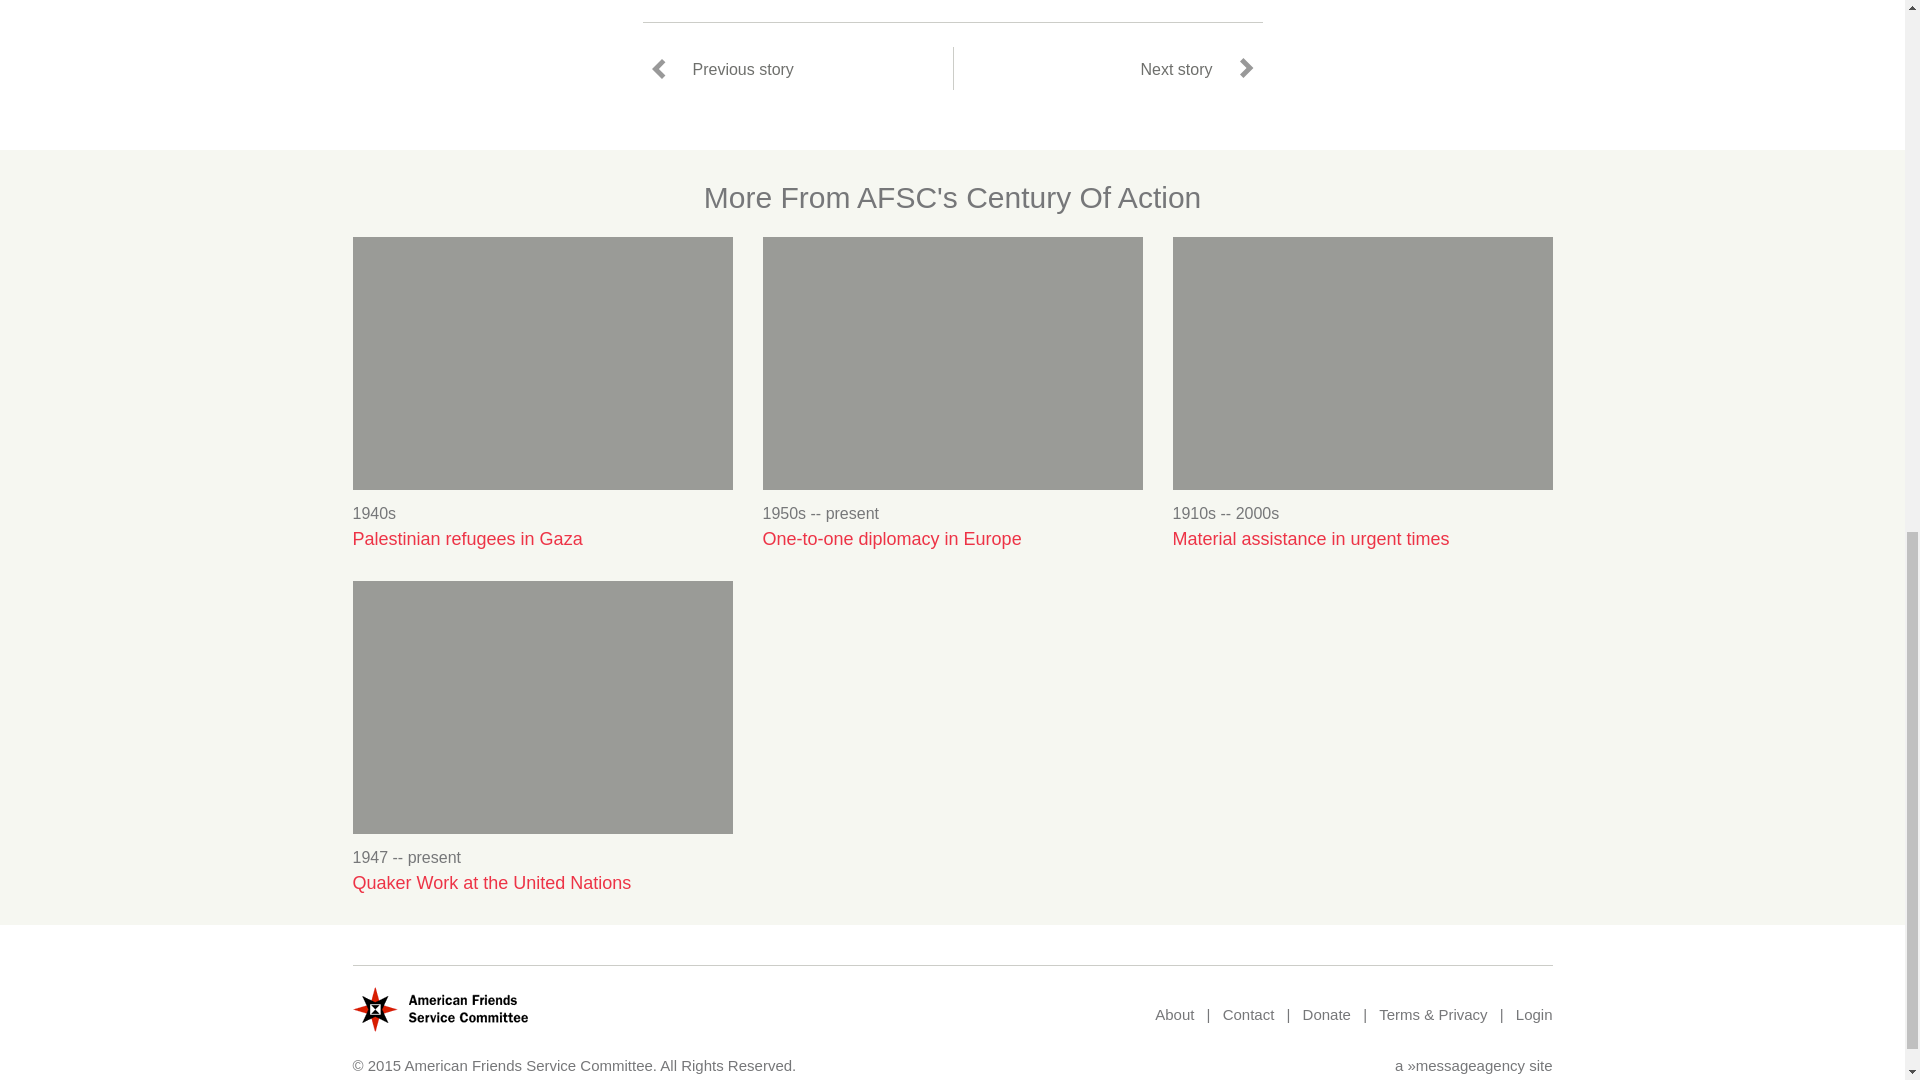 The width and height of the screenshot is (1920, 1080). I want to click on Contact, so click(1248, 1014).